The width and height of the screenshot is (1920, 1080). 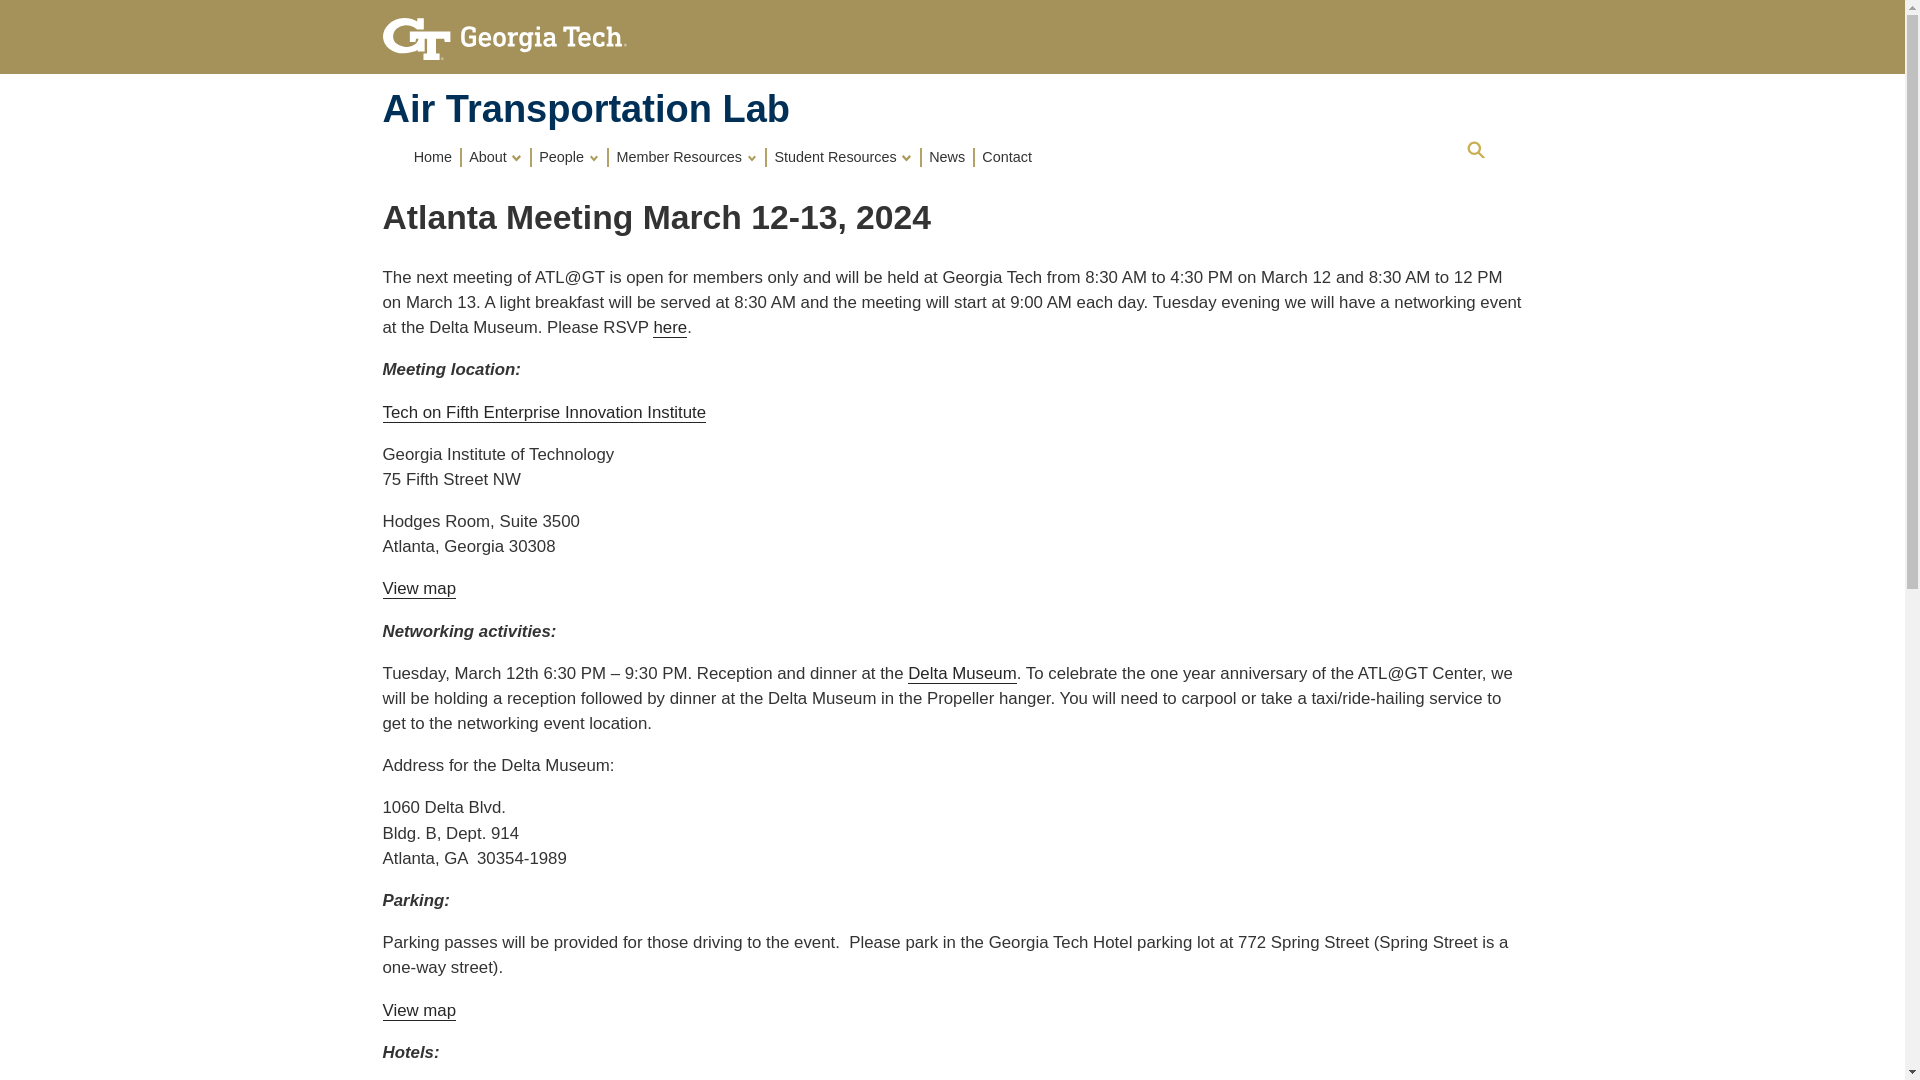 What do you see at coordinates (1008, 156) in the screenshot?
I see `Contact` at bounding box center [1008, 156].